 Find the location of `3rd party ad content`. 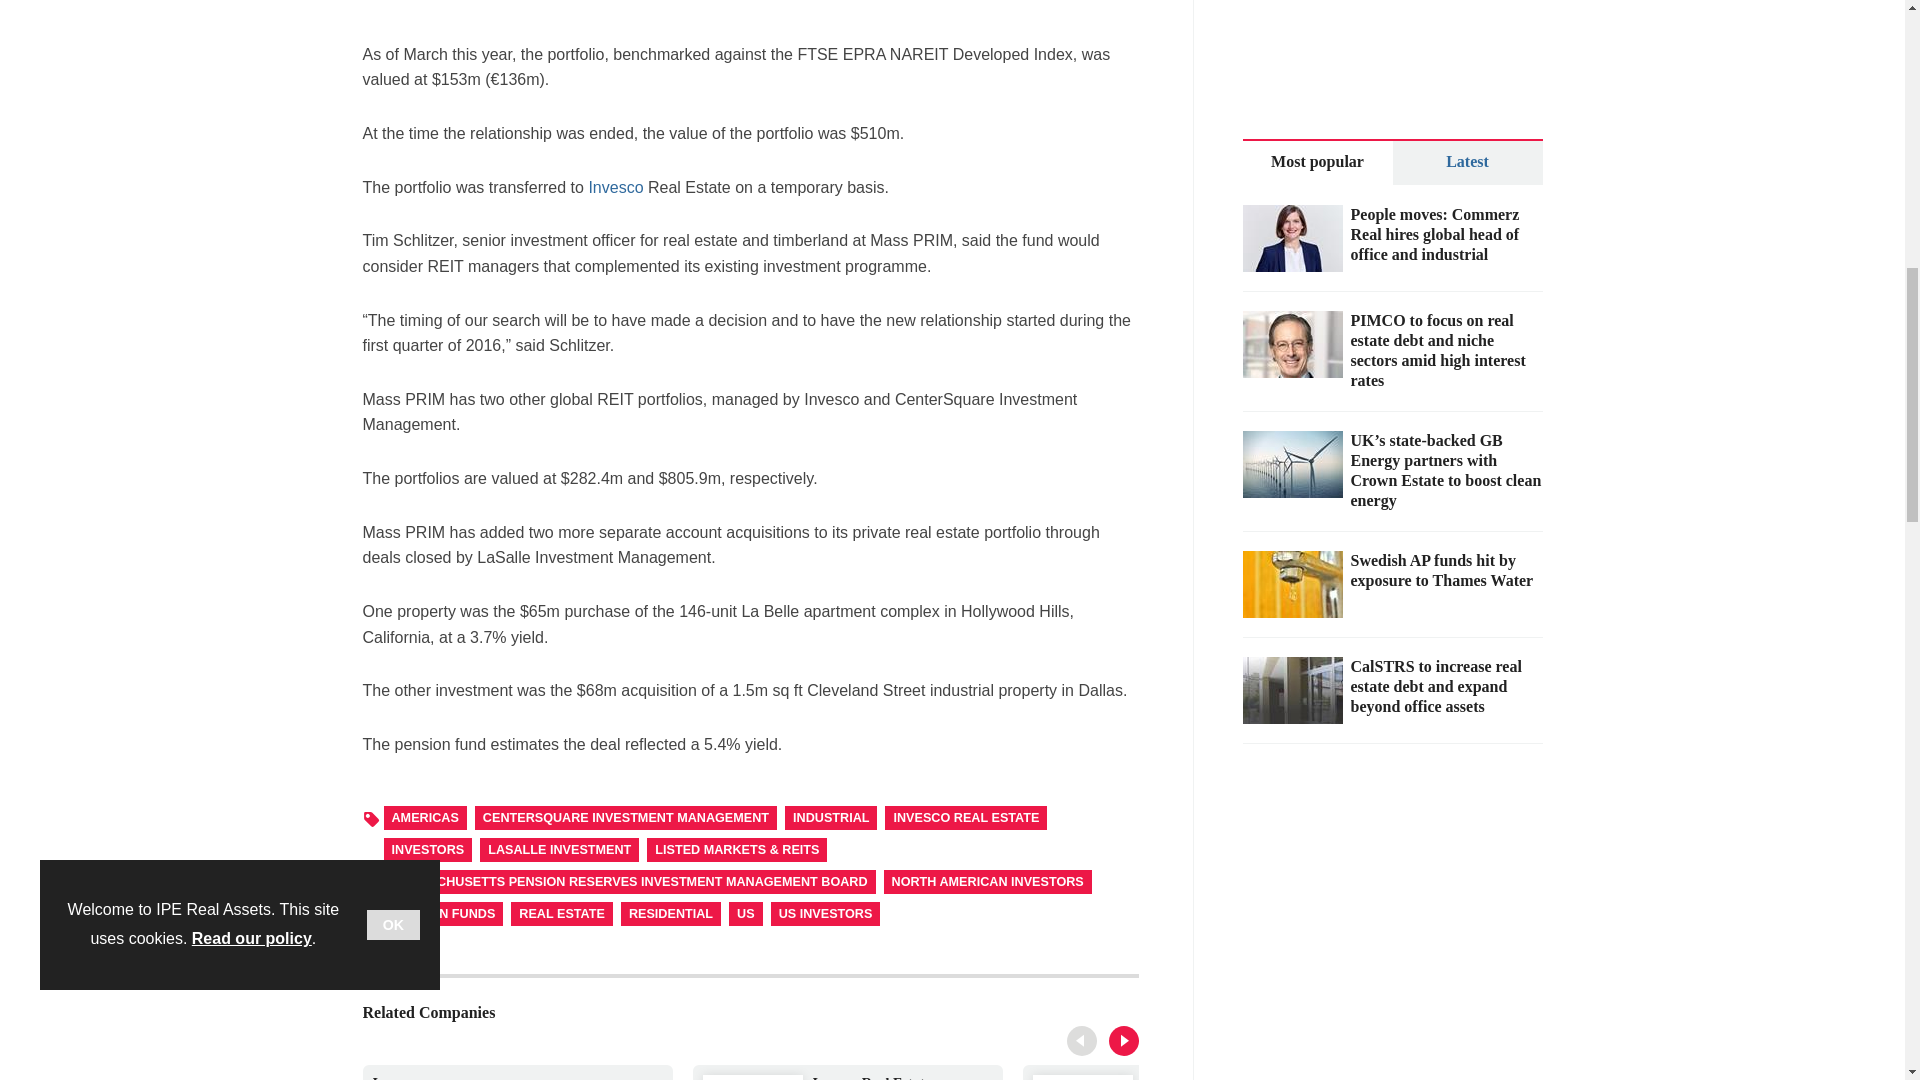

3rd party ad content is located at coordinates (1089, 1042).